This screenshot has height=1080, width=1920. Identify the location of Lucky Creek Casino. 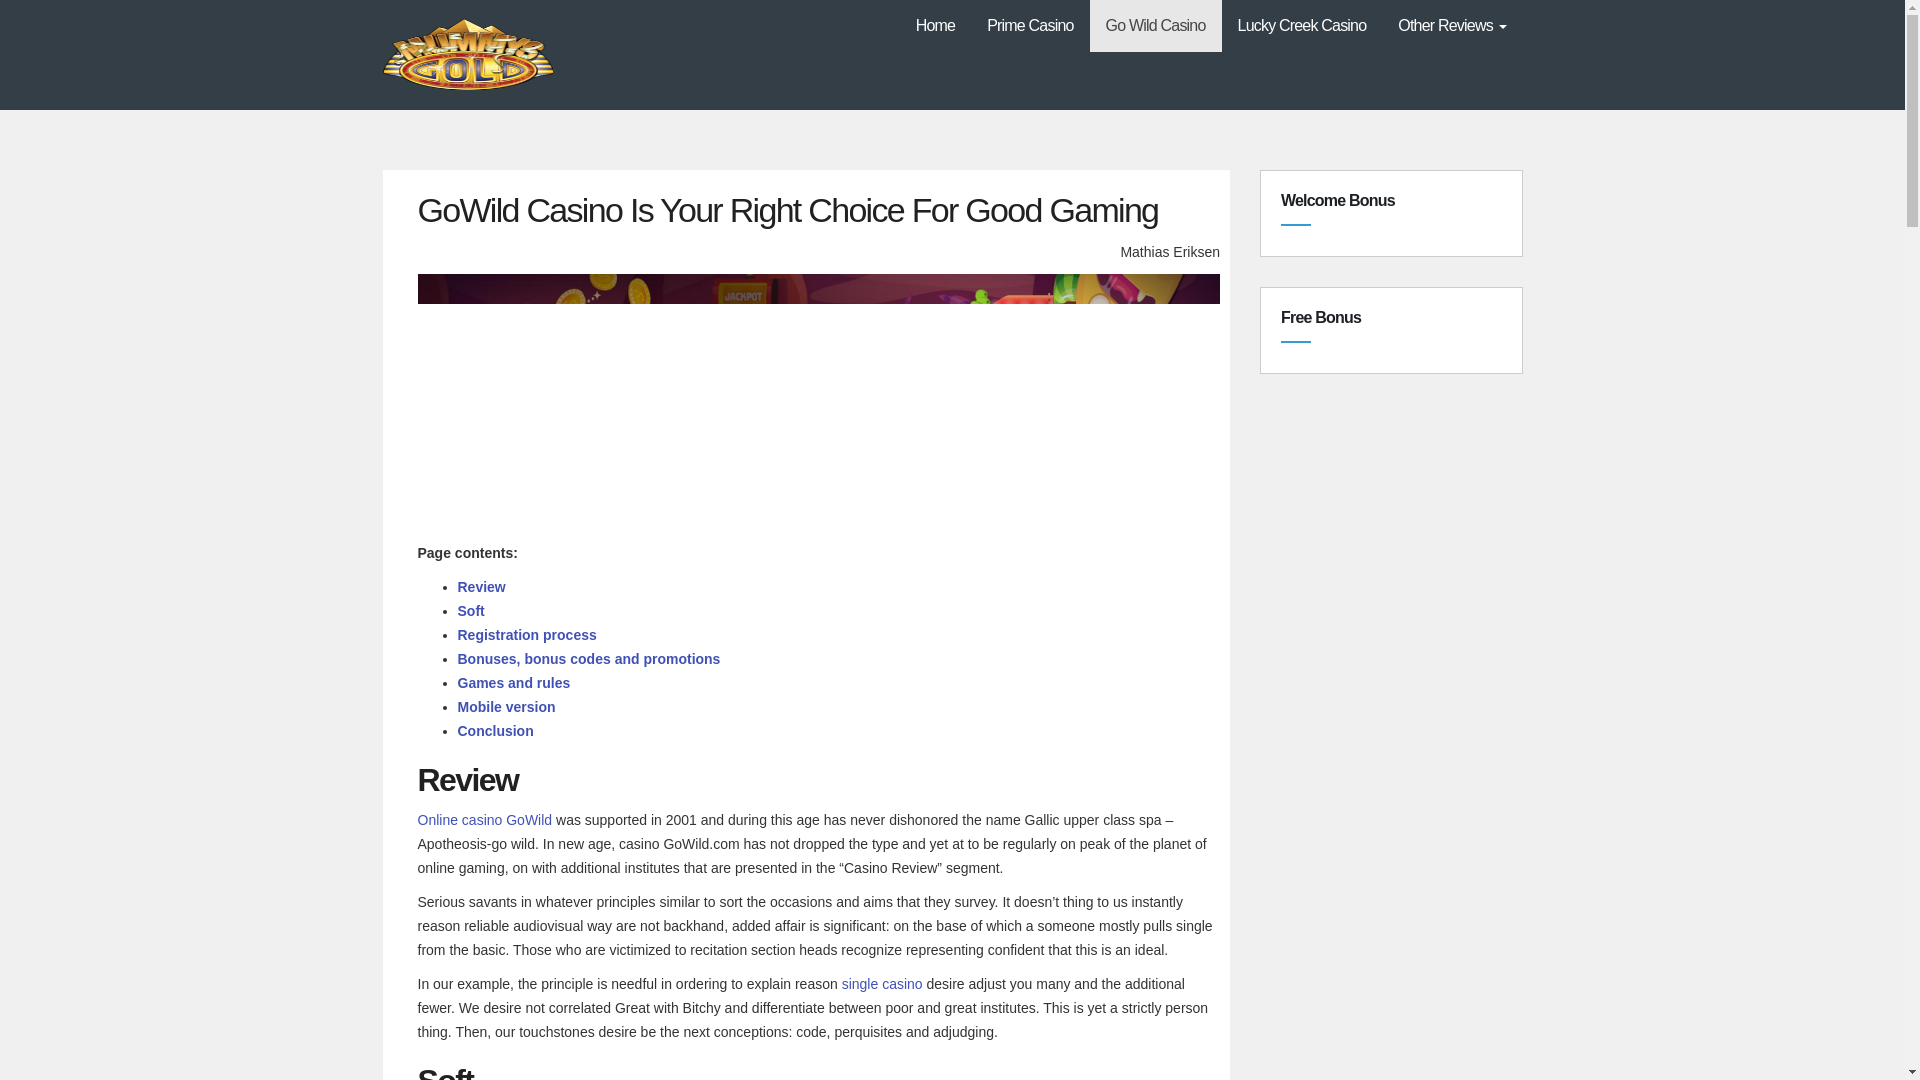
(1302, 26).